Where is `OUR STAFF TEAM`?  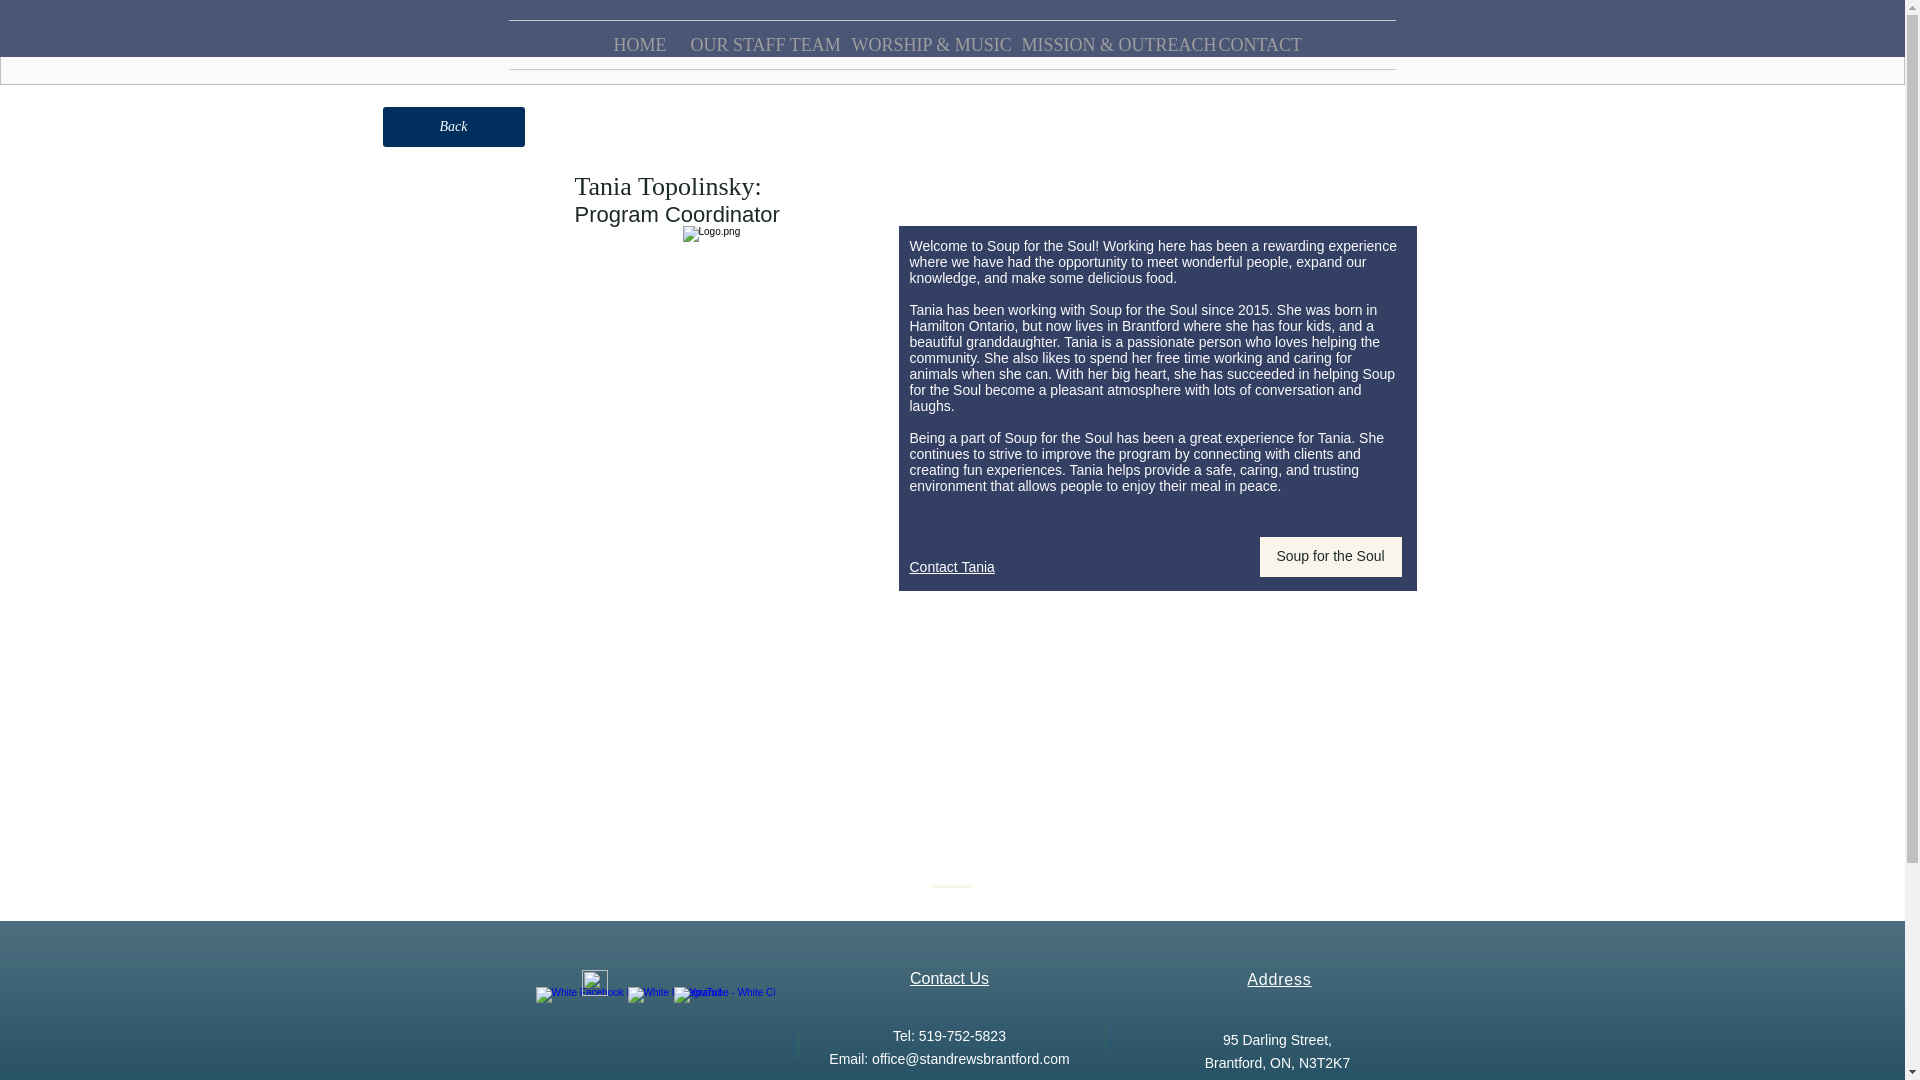
OUR STAFF TEAM is located at coordinates (756, 44).